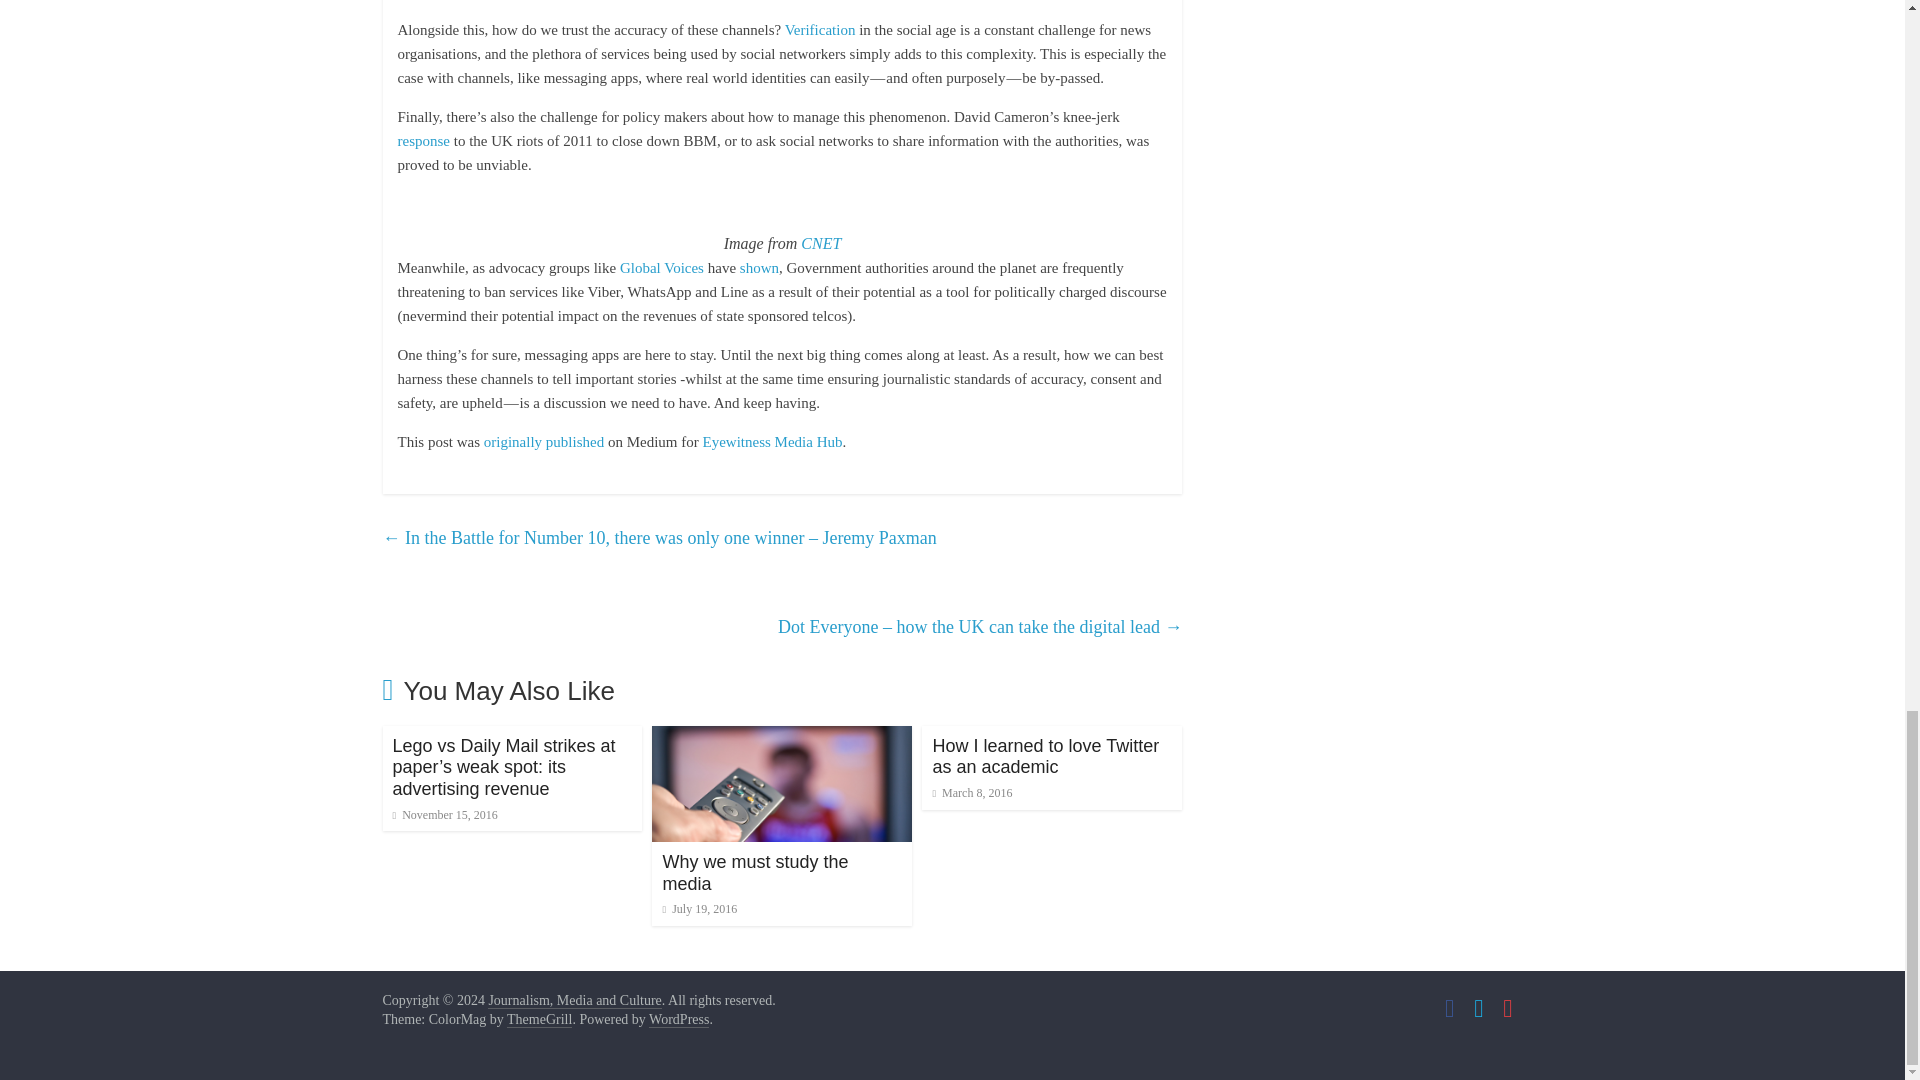 Image resolution: width=1920 pixels, height=1080 pixels. What do you see at coordinates (971, 793) in the screenshot?
I see `9:38 am` at bounding box center [971, 793].